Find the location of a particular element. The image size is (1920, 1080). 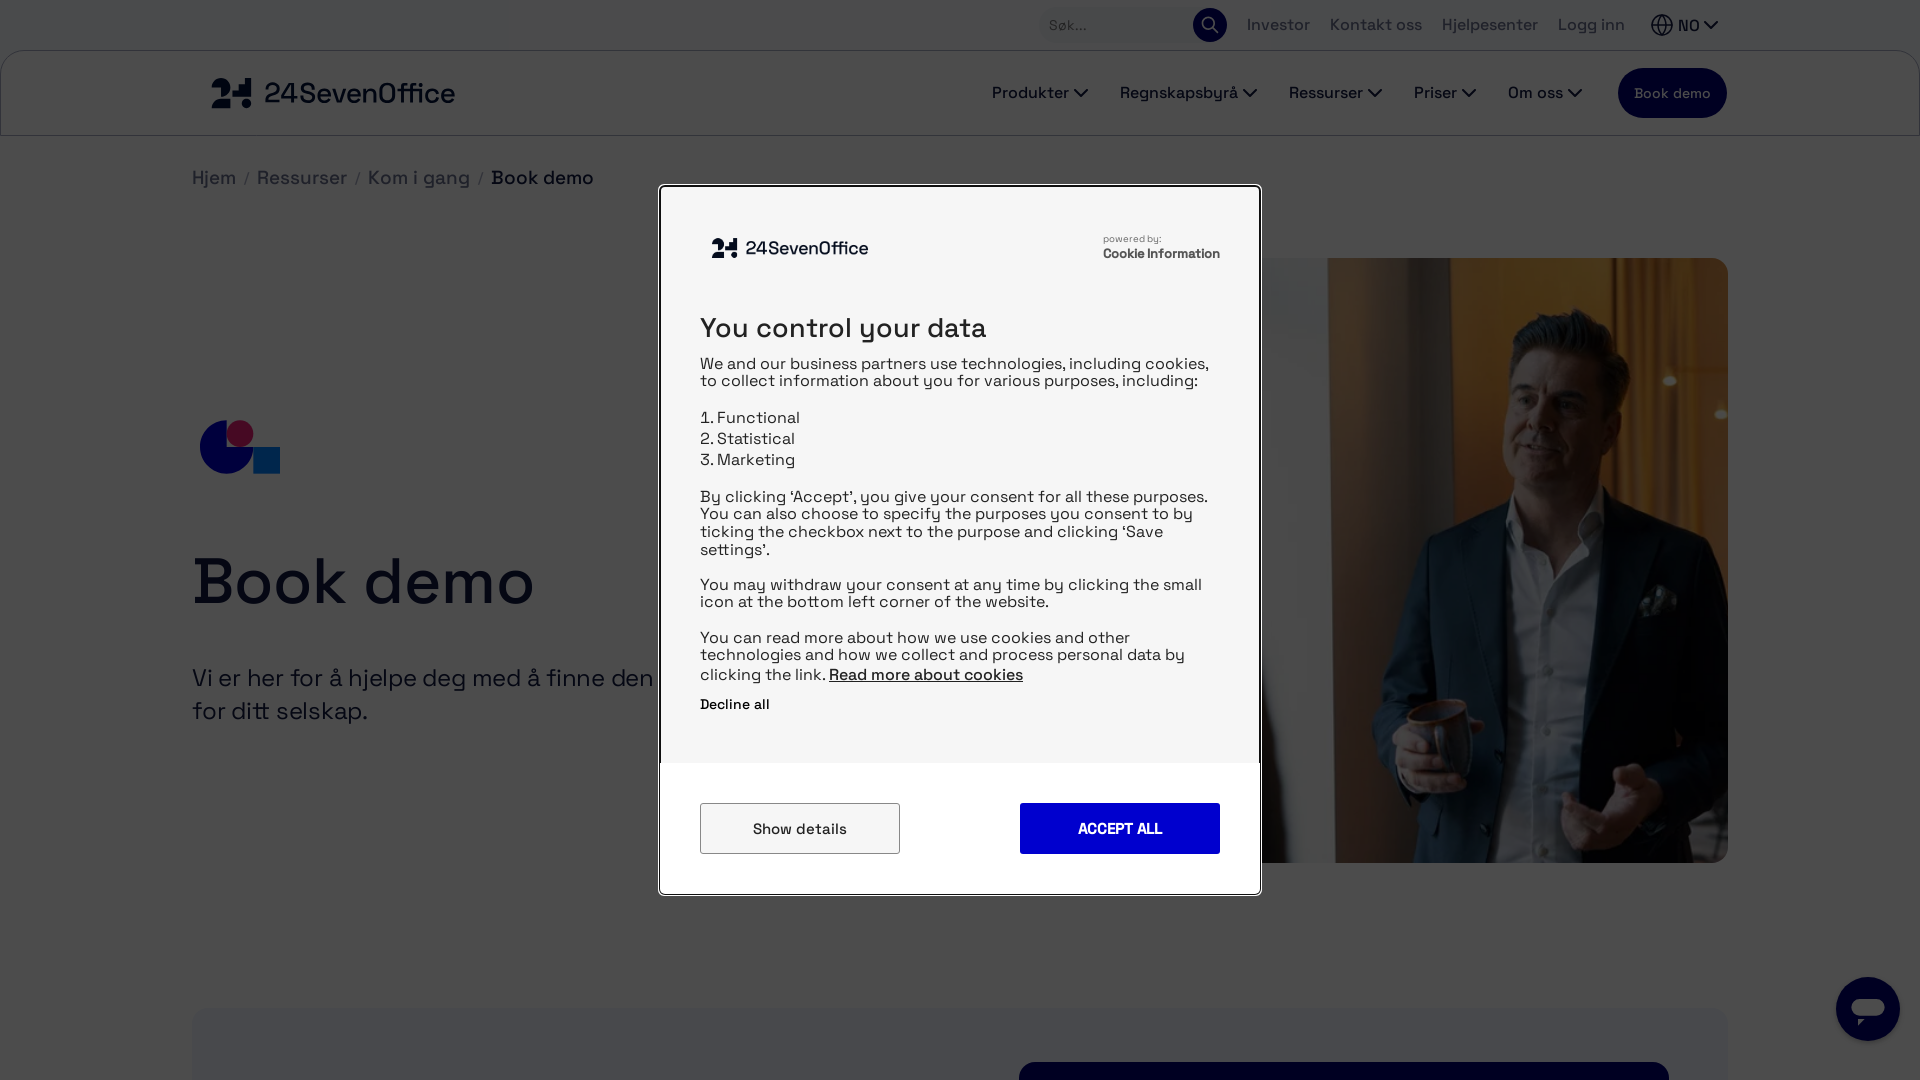

Decline all is located at coordinates (735, 704).